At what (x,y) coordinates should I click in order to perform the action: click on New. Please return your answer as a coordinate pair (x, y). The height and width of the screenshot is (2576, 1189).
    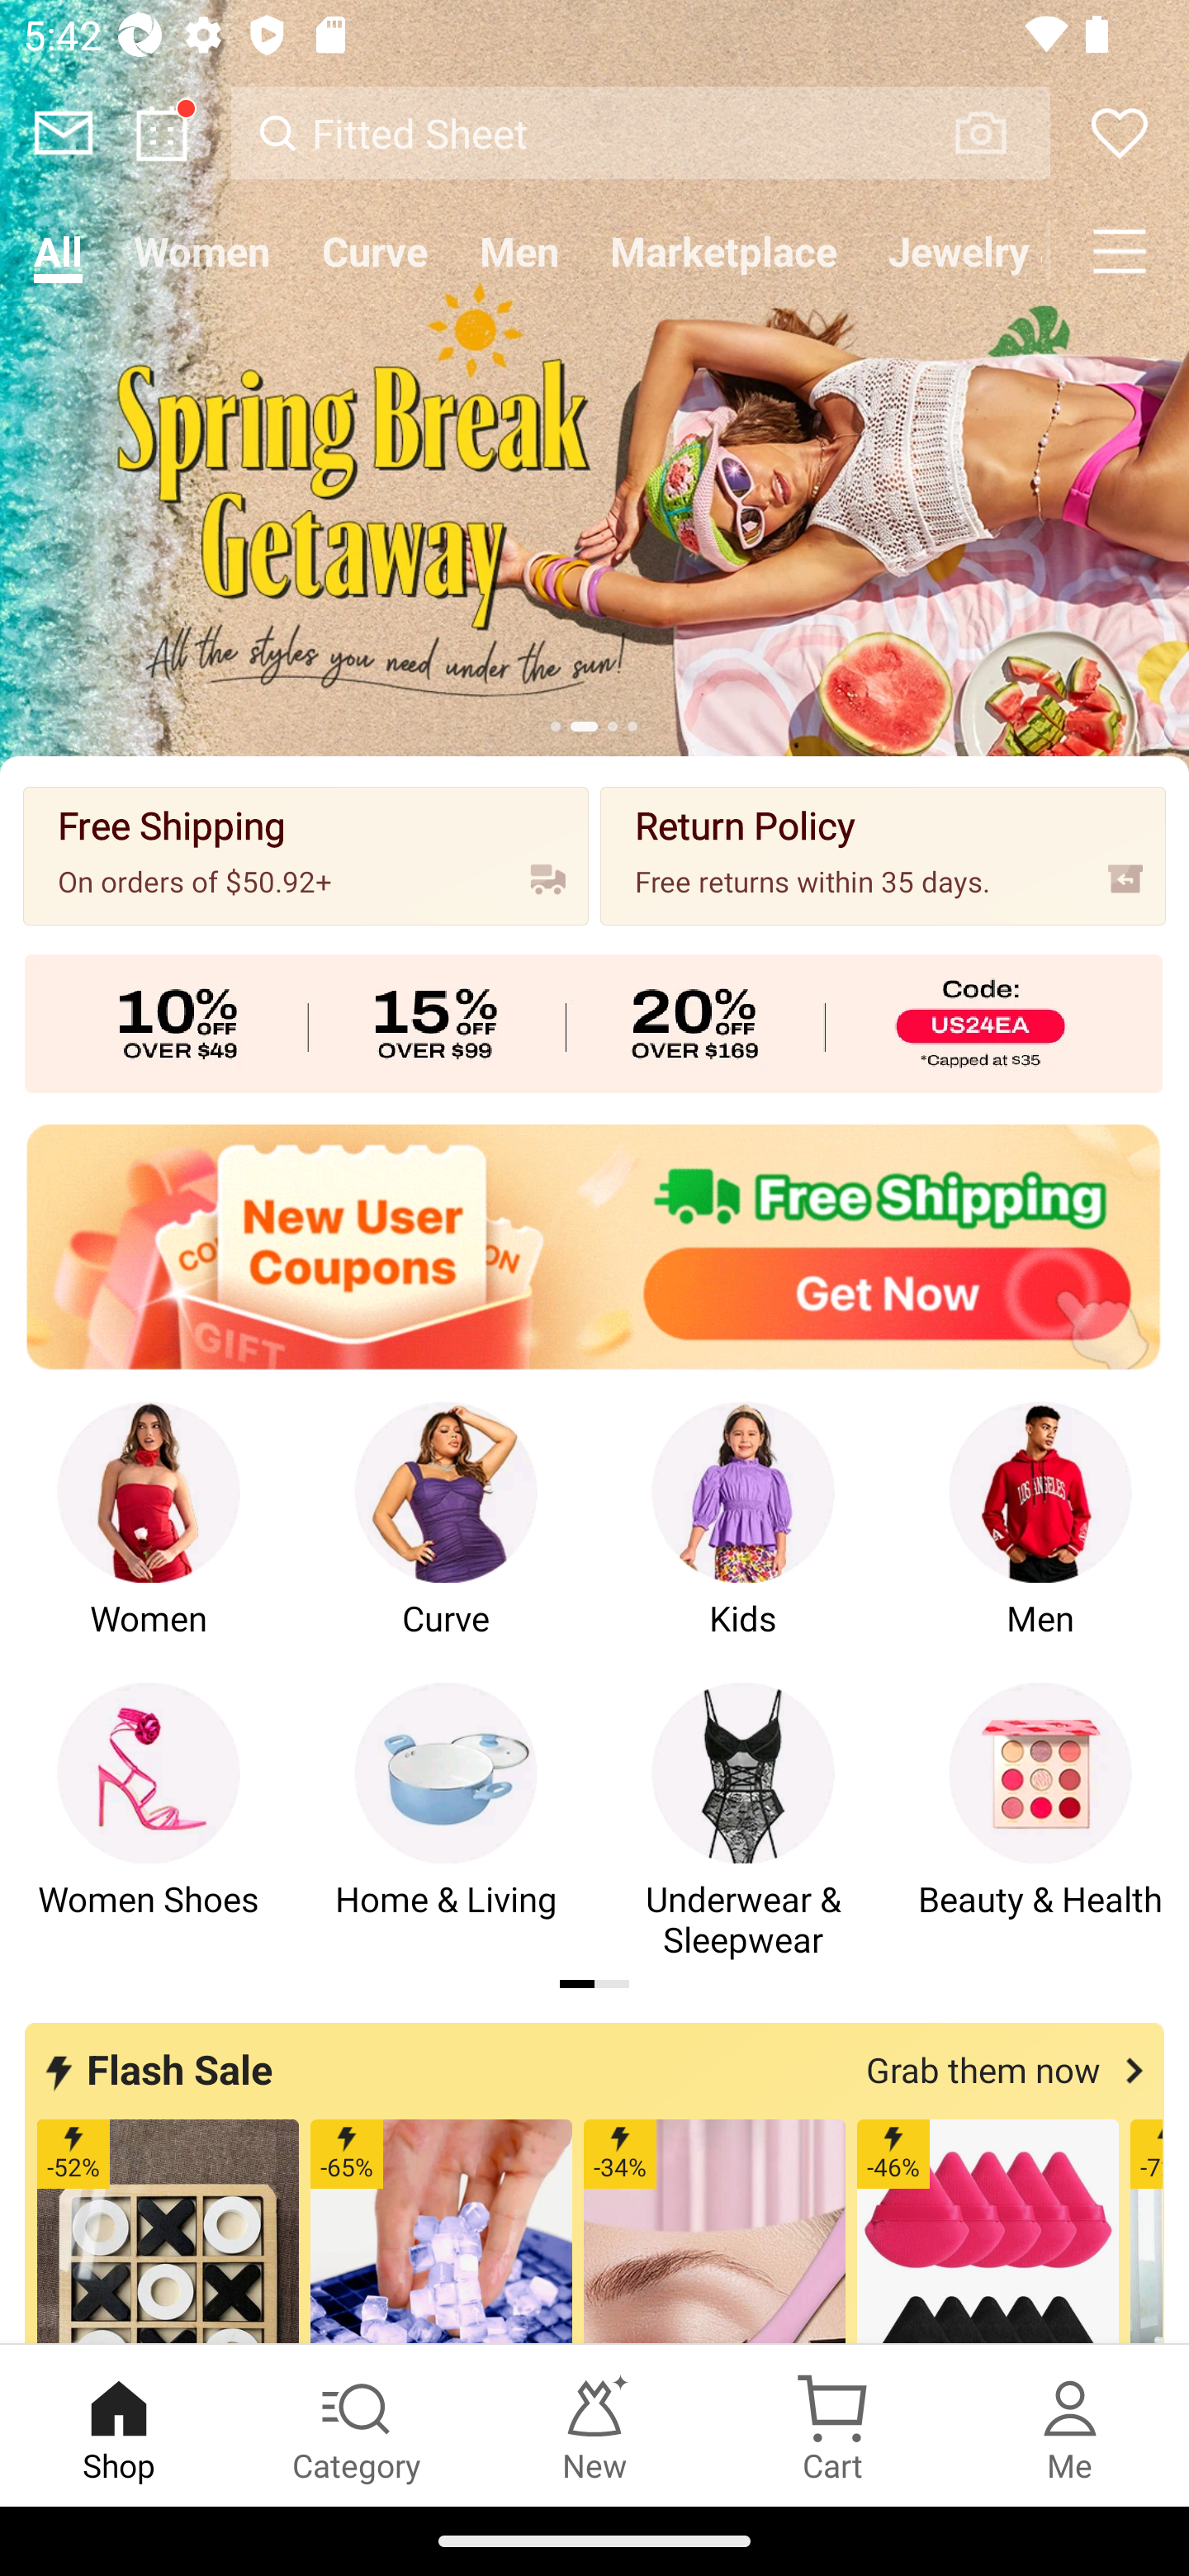
    Looking at the image, I should click on (594, 2425).